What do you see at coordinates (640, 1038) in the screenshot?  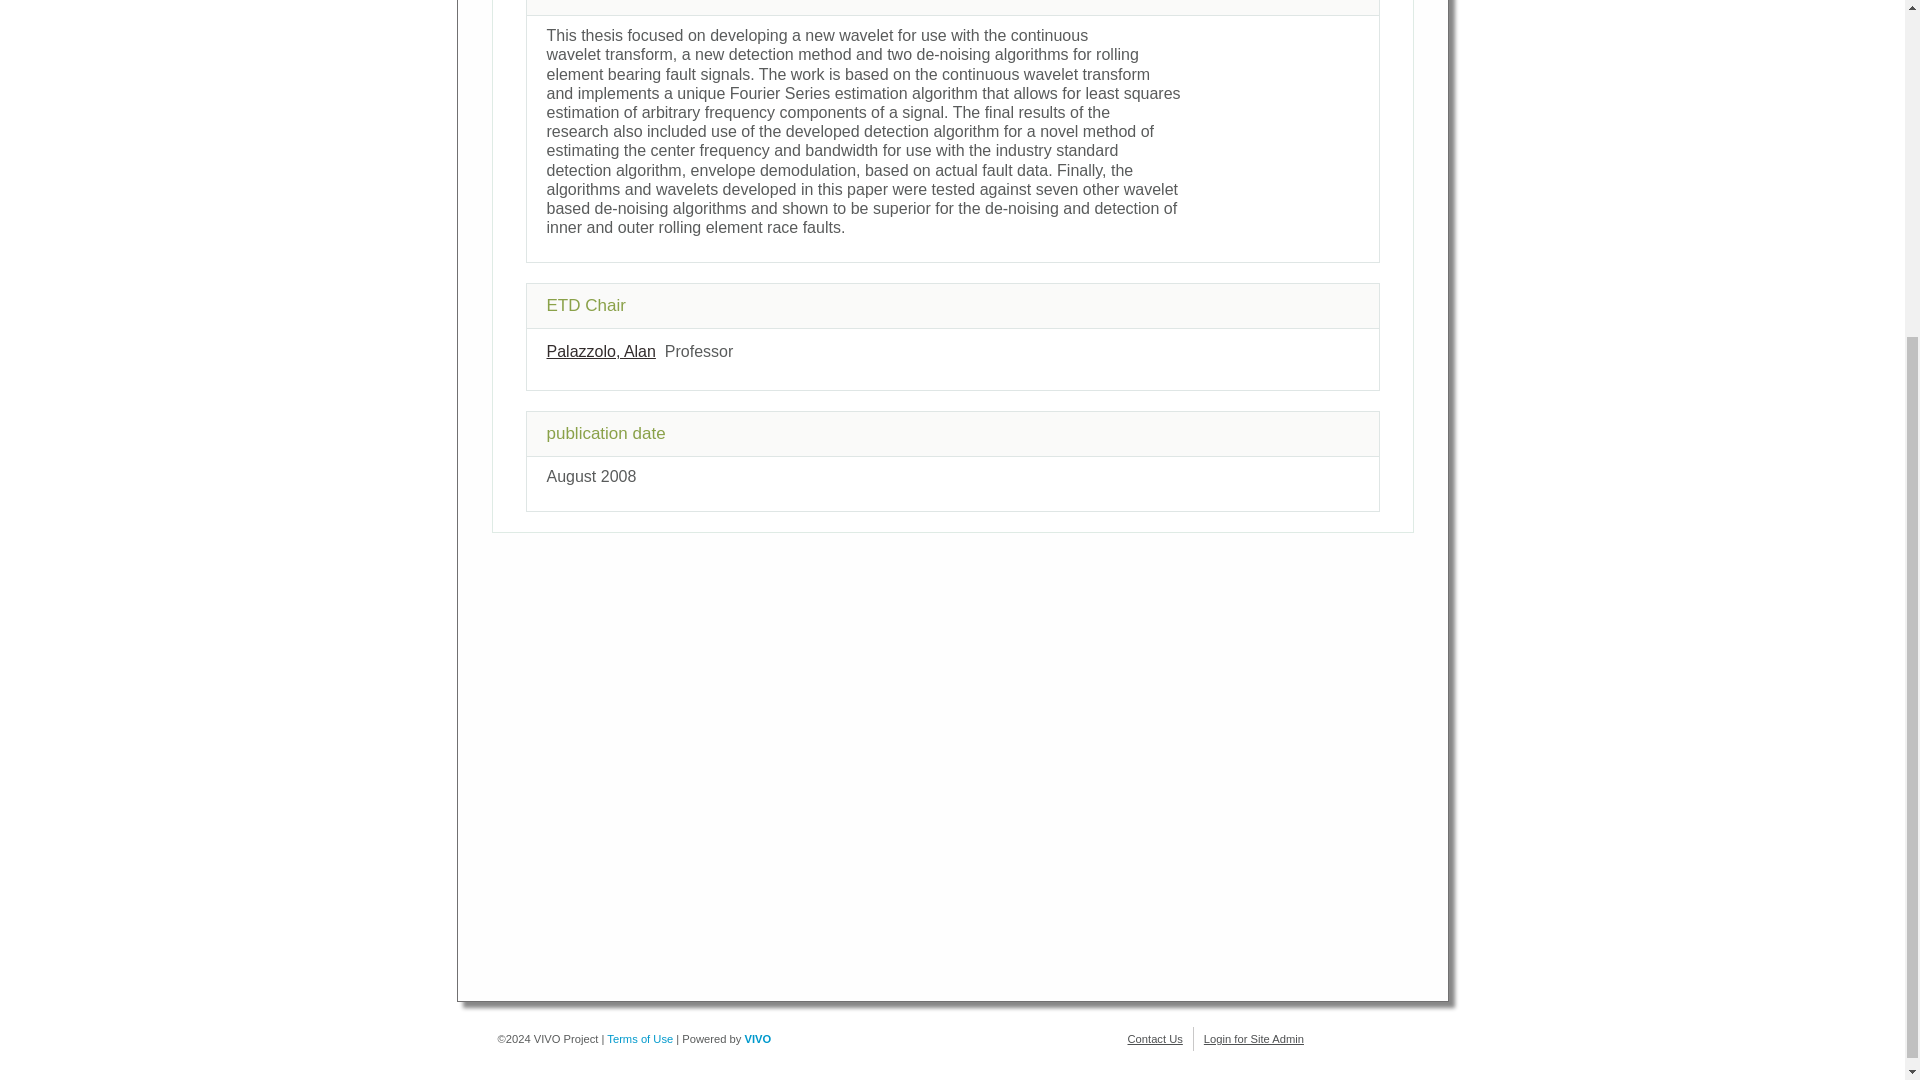 I see `Terms of Use` at bounding box center [640, 1038].